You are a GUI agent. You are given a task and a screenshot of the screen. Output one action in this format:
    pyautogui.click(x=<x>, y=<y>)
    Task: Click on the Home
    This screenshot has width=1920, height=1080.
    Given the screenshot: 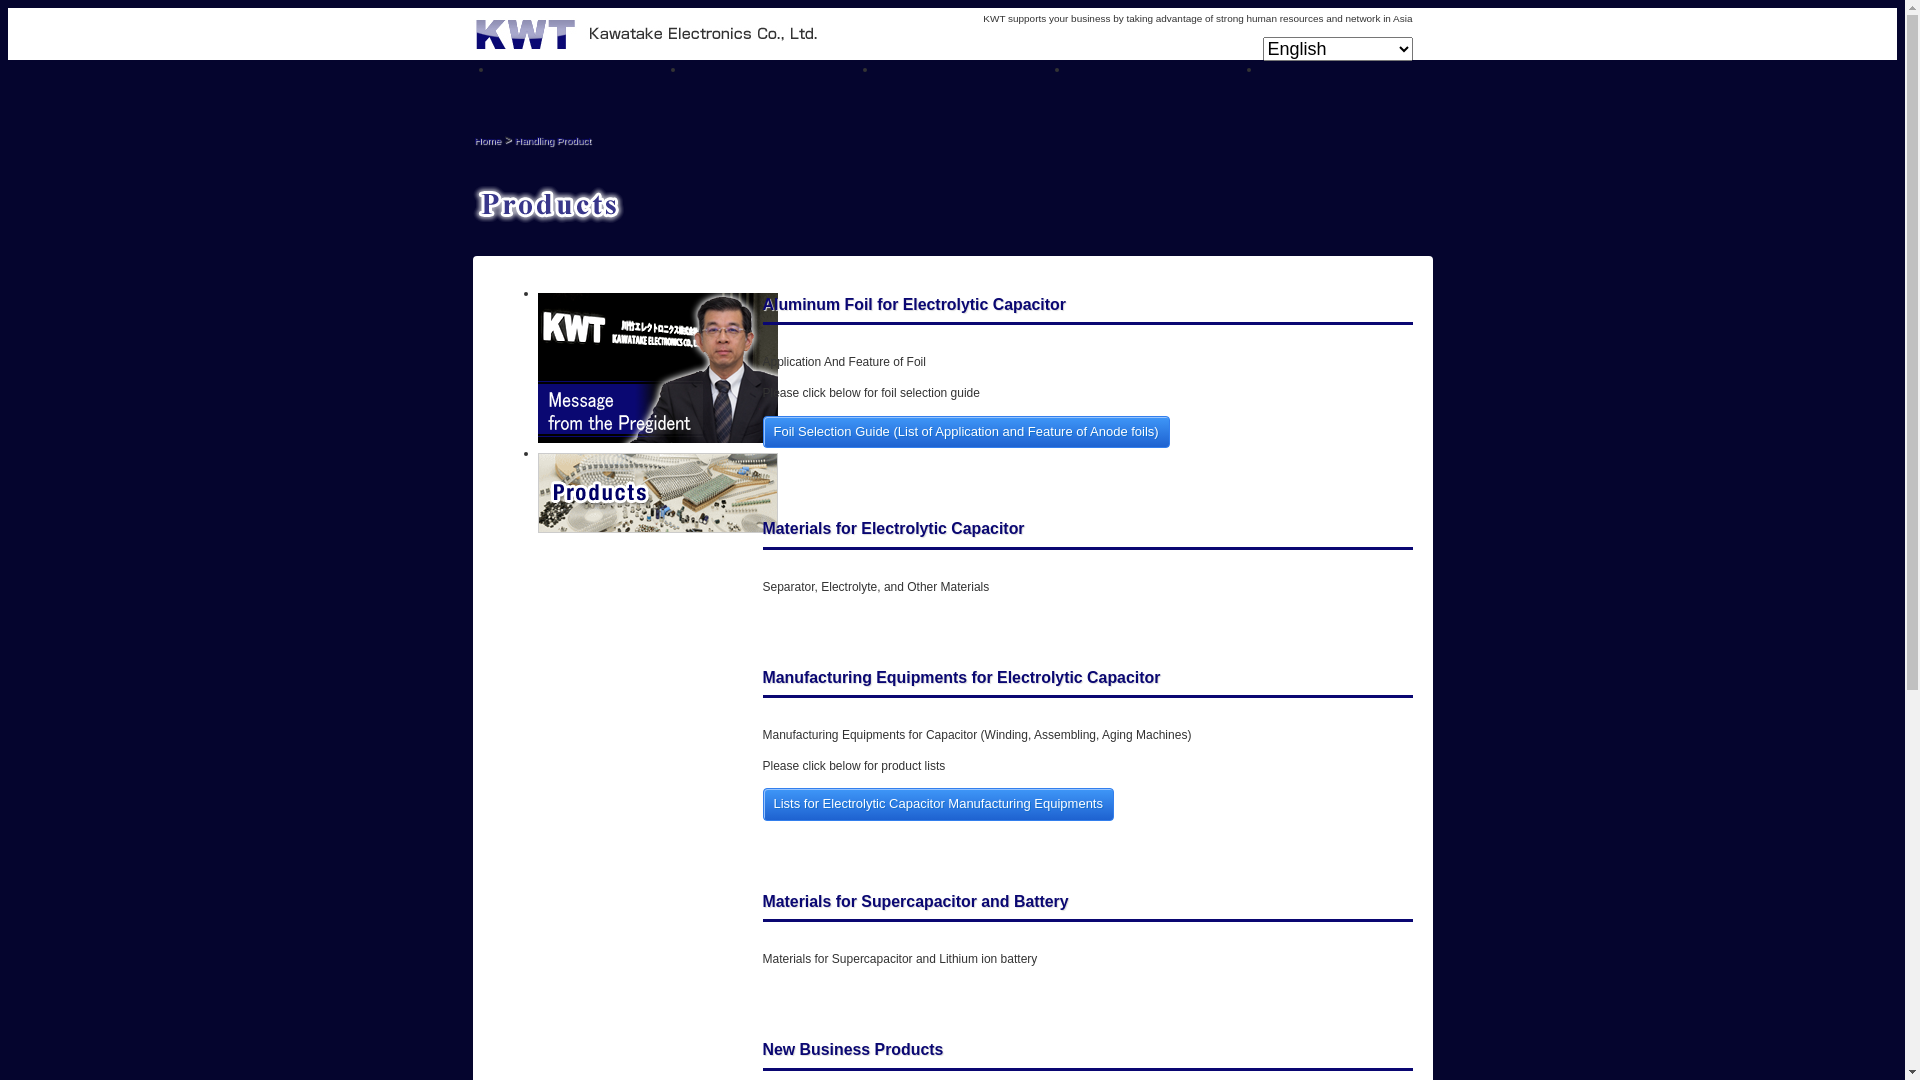 What is the action you would take?
    pyautogui.click(x=588, y=85)
    